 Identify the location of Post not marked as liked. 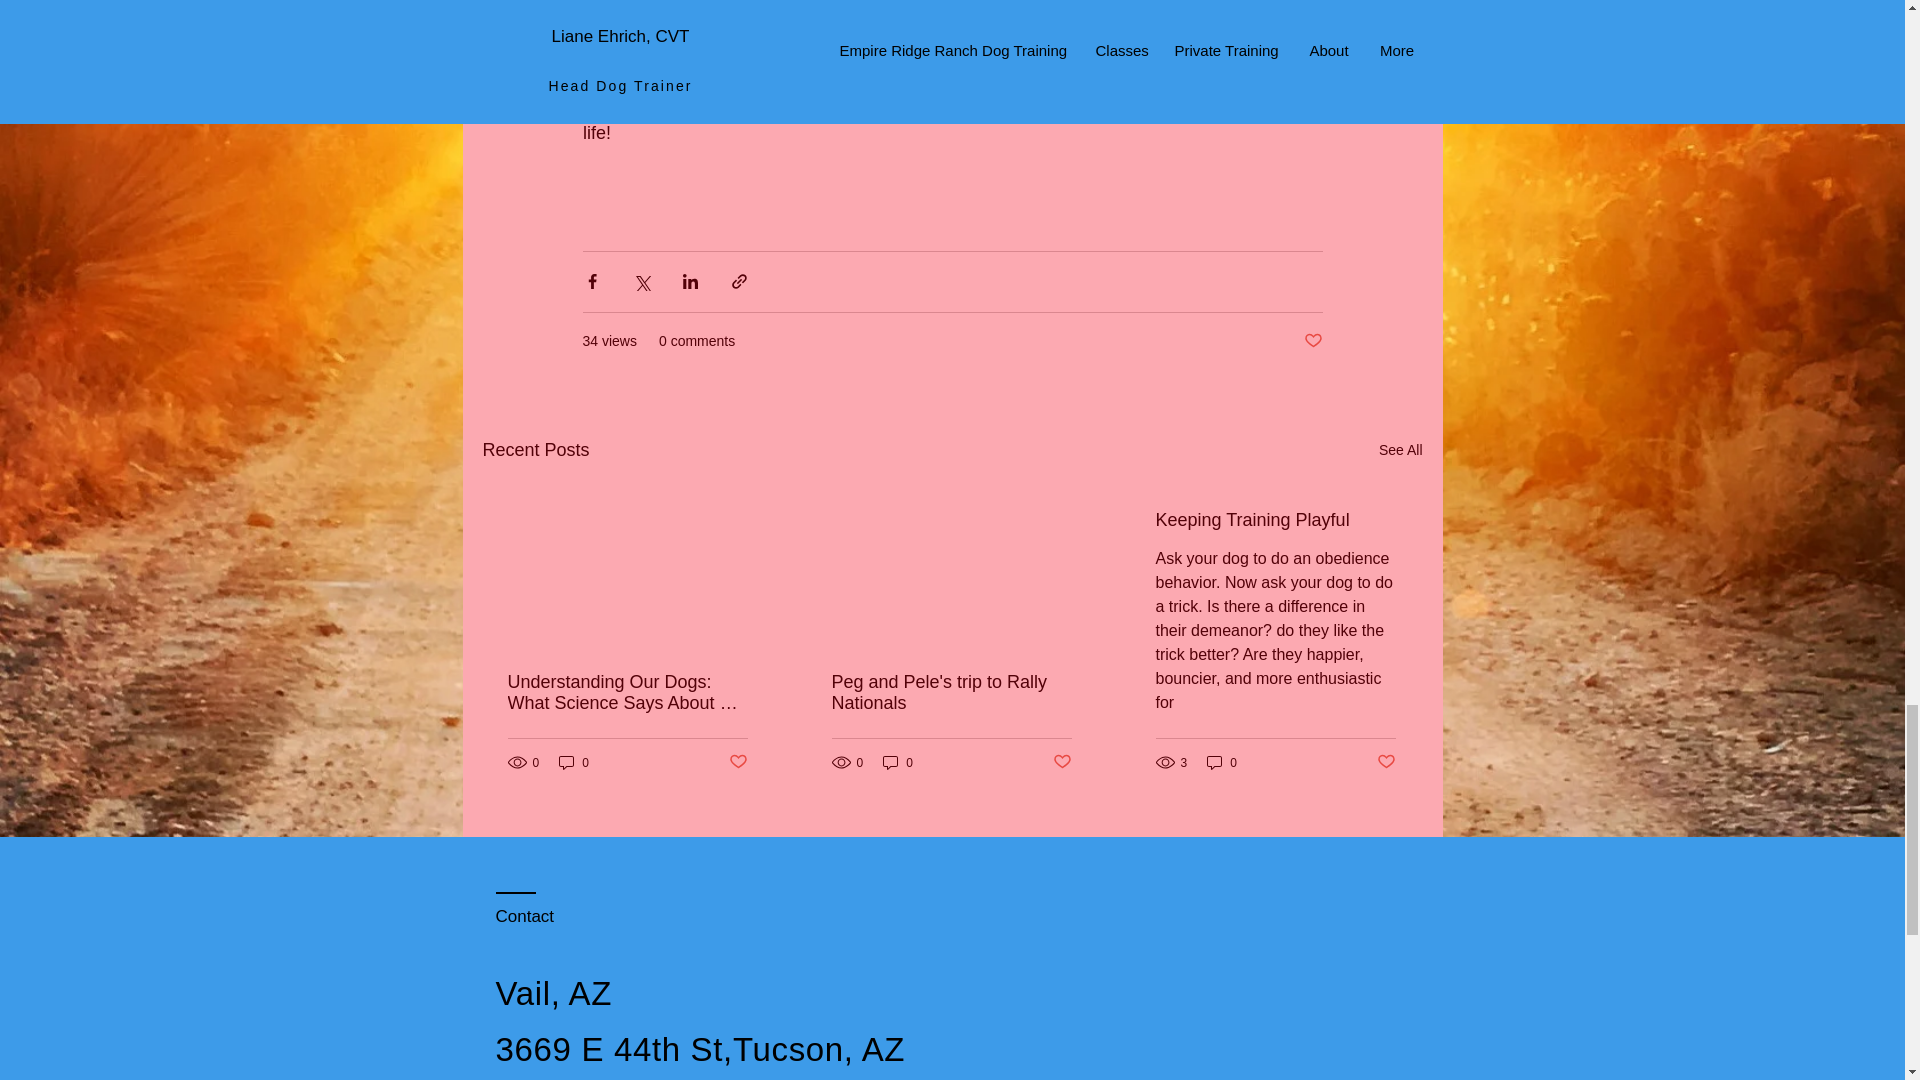
(1062, 762).